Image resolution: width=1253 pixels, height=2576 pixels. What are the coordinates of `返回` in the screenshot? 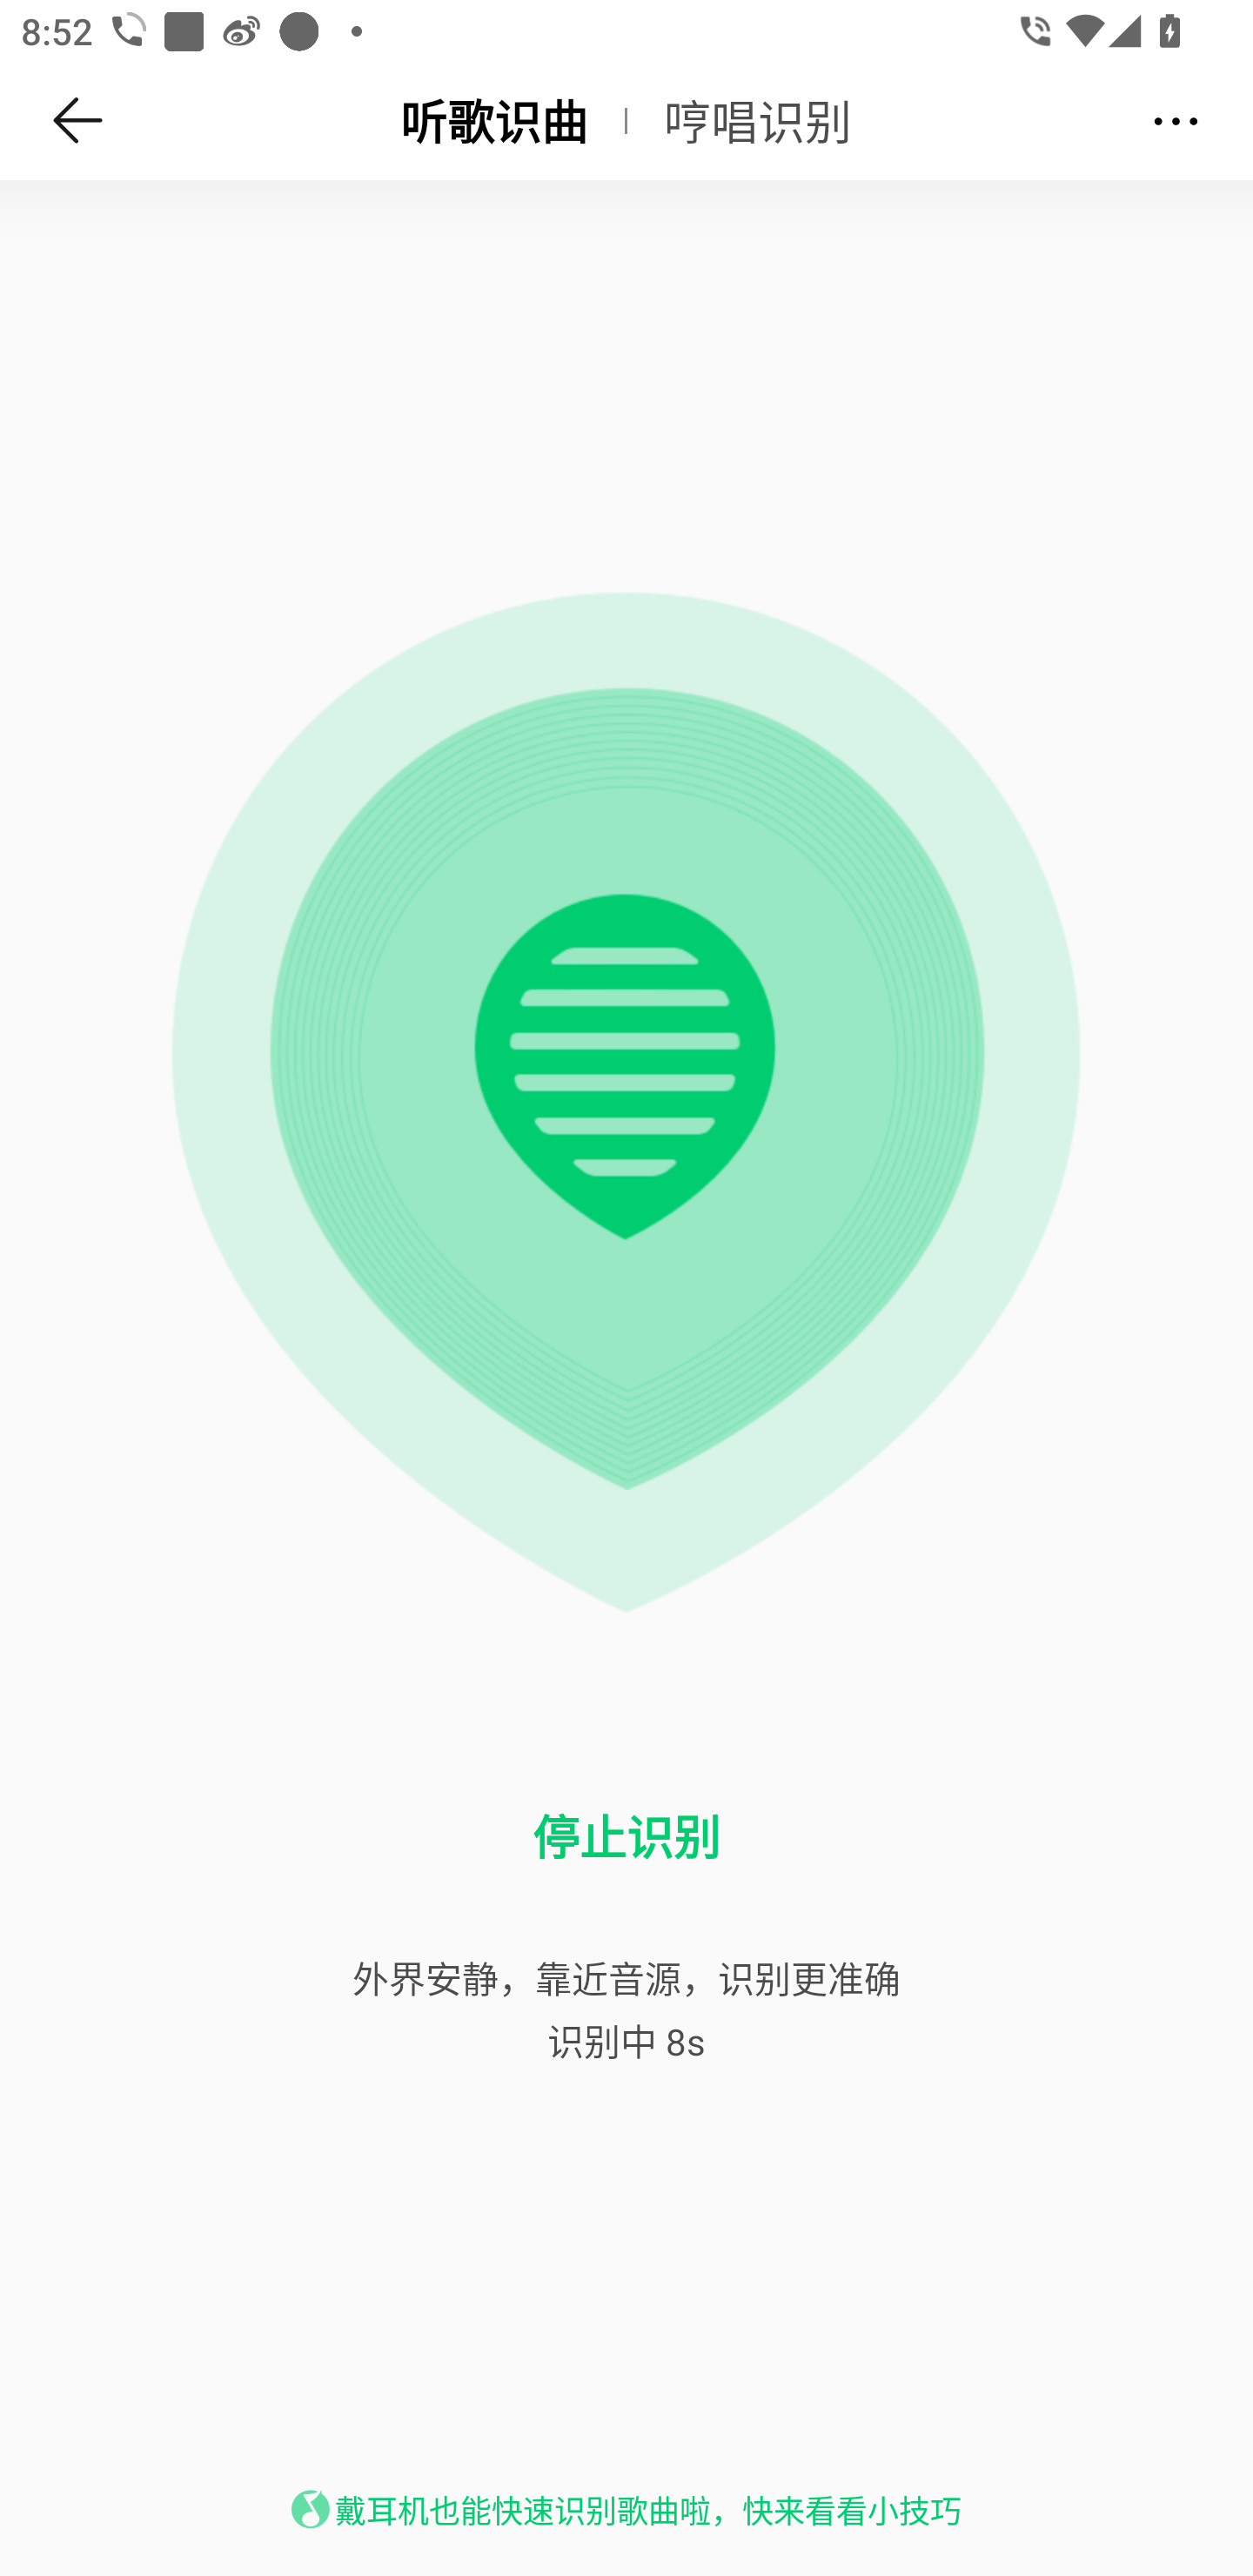 It's located at (78, 120).